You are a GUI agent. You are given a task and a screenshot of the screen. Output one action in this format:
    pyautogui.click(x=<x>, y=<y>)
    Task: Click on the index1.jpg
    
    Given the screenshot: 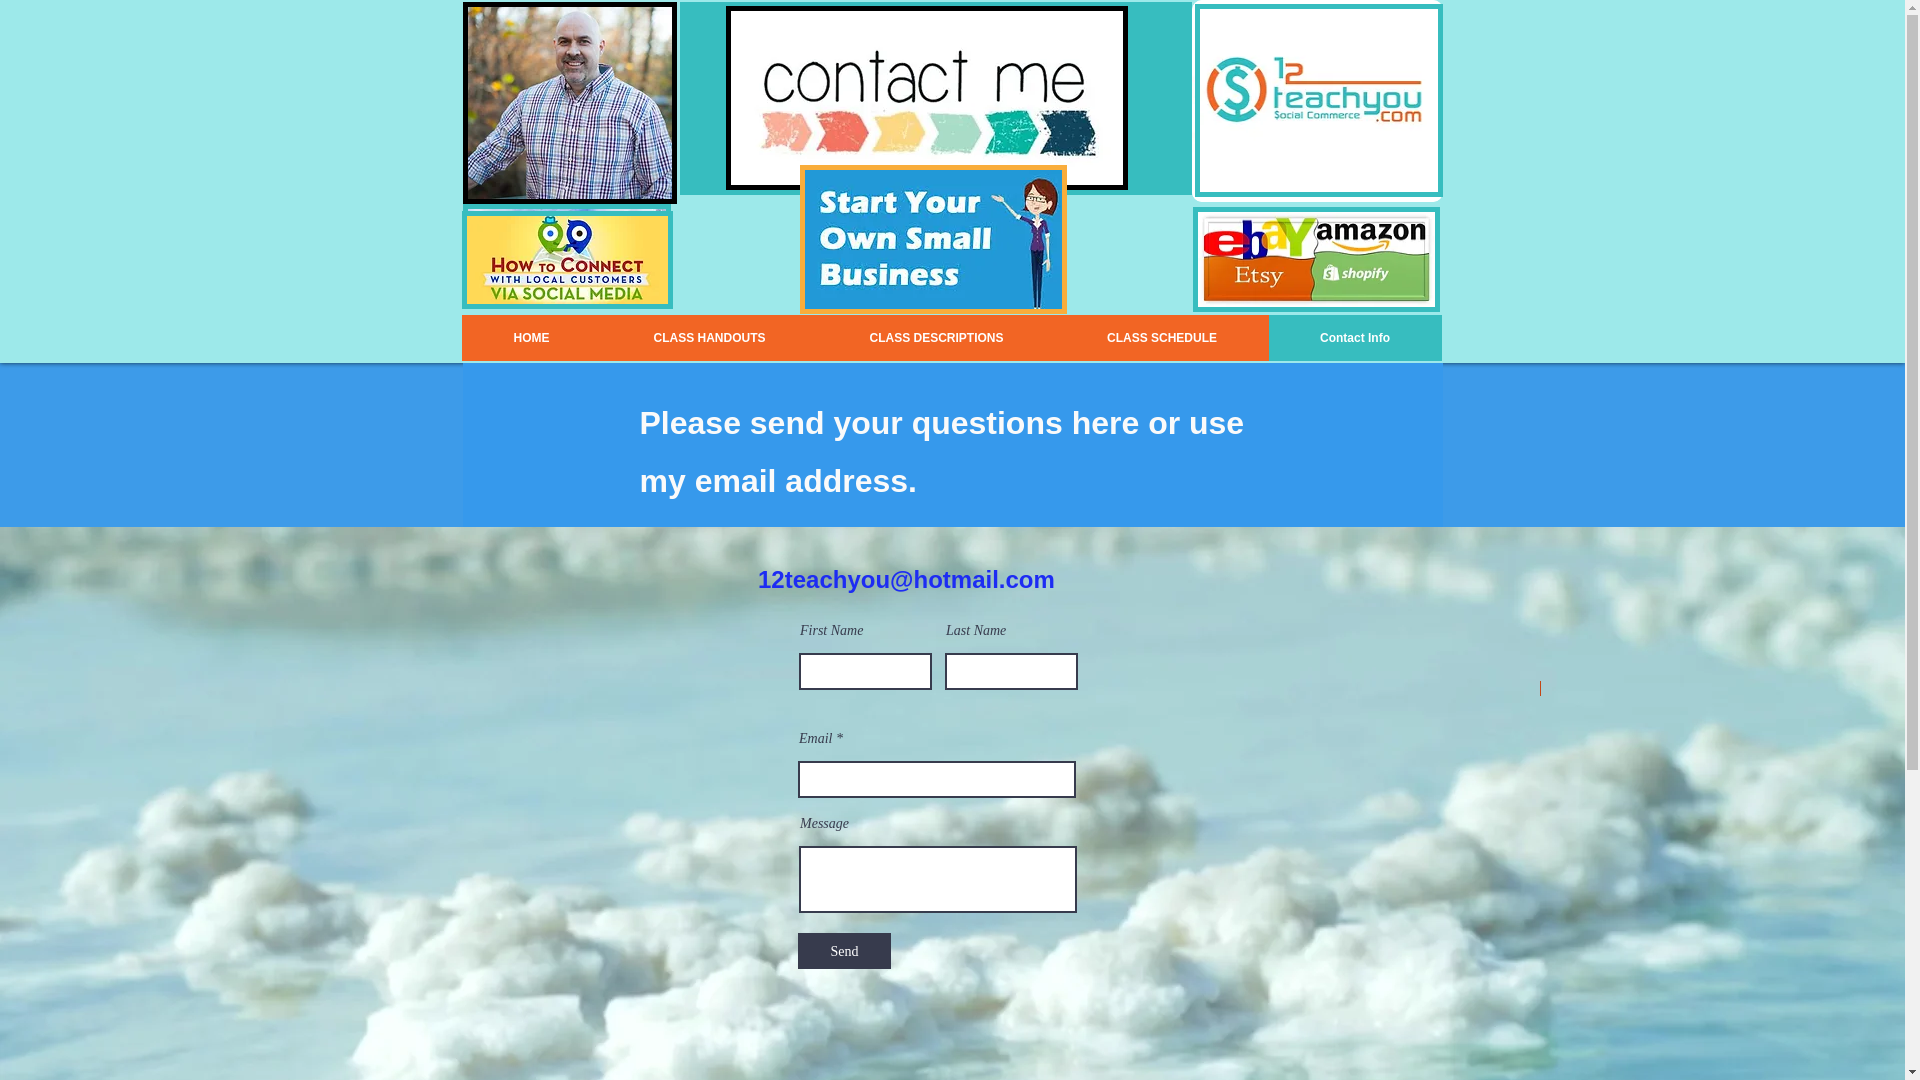 What is the action you would take?
    pyautogui.click(x=1318, y=101)
    